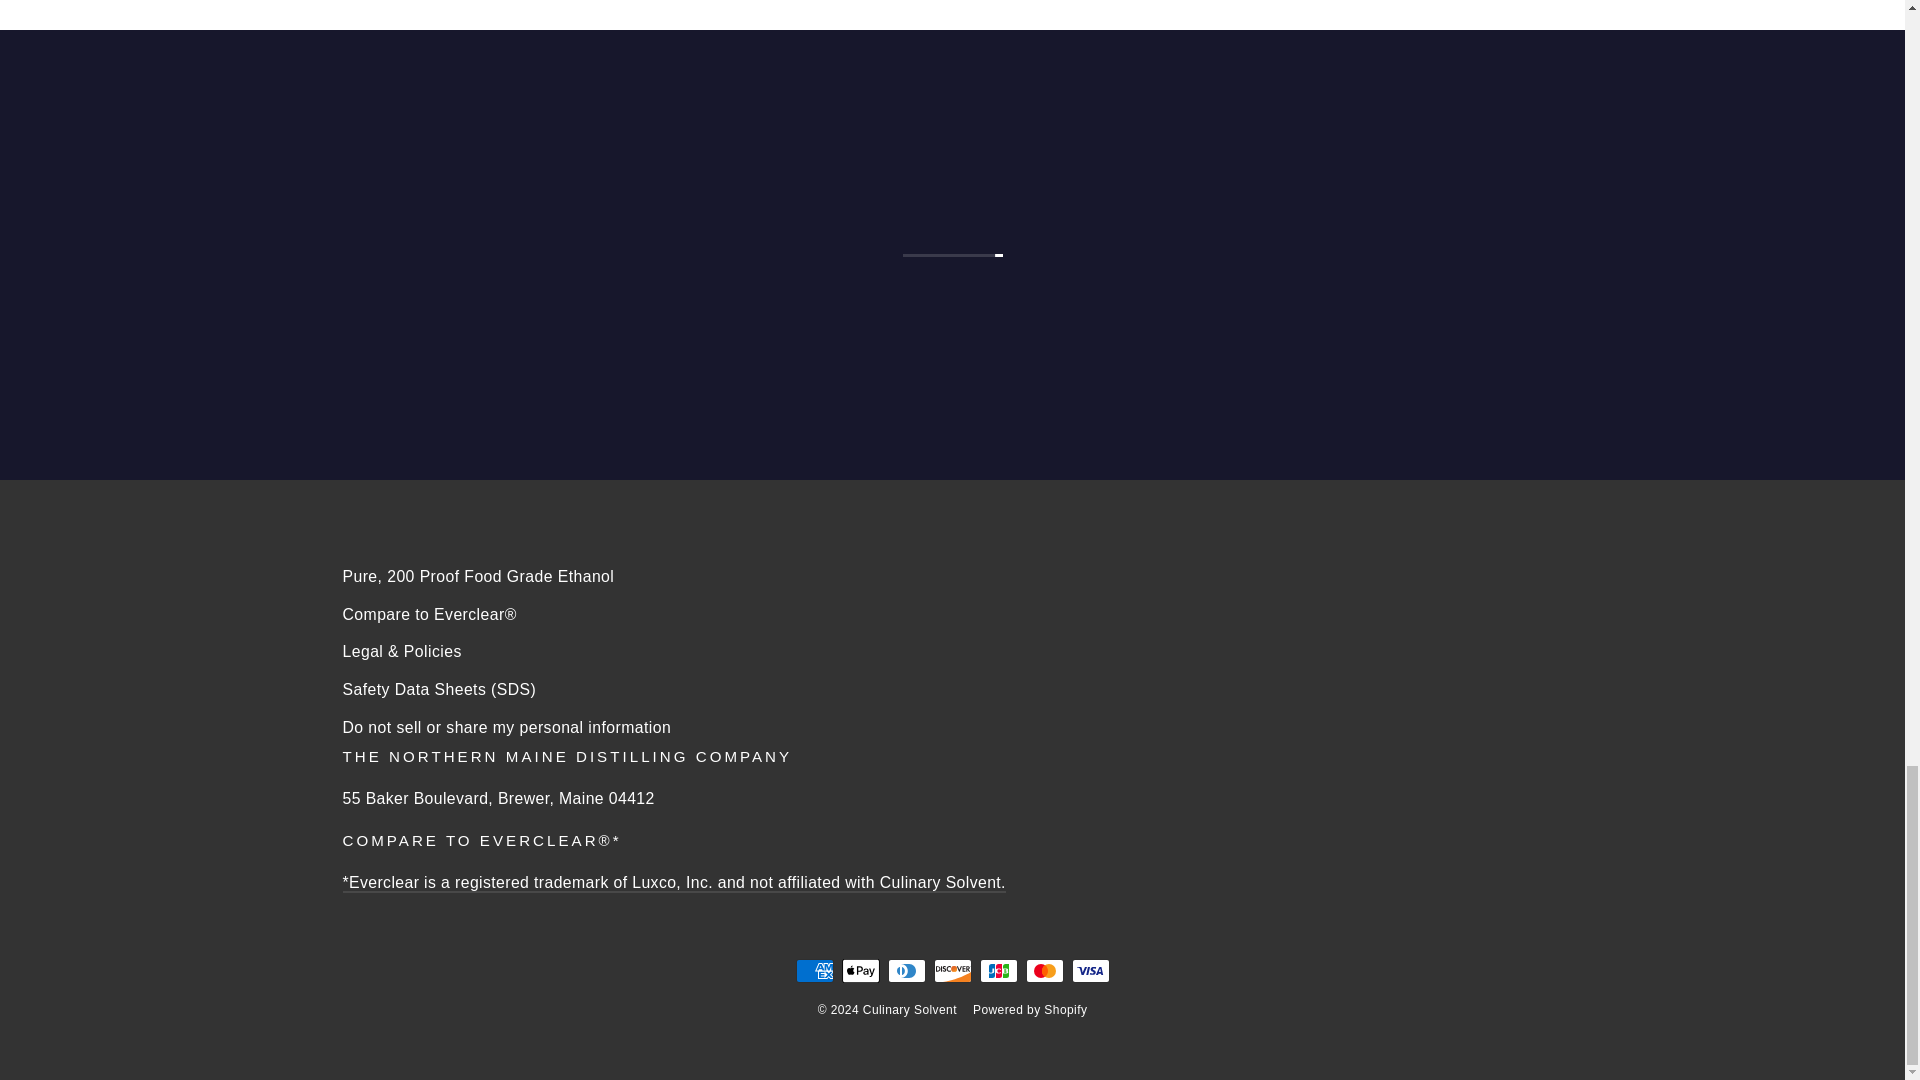 Image resolution: width=1920 pixels, height=1080 pixels. Describe the element at coordinates (1090, 970) in the screenshot. I see `Visa` at that location.